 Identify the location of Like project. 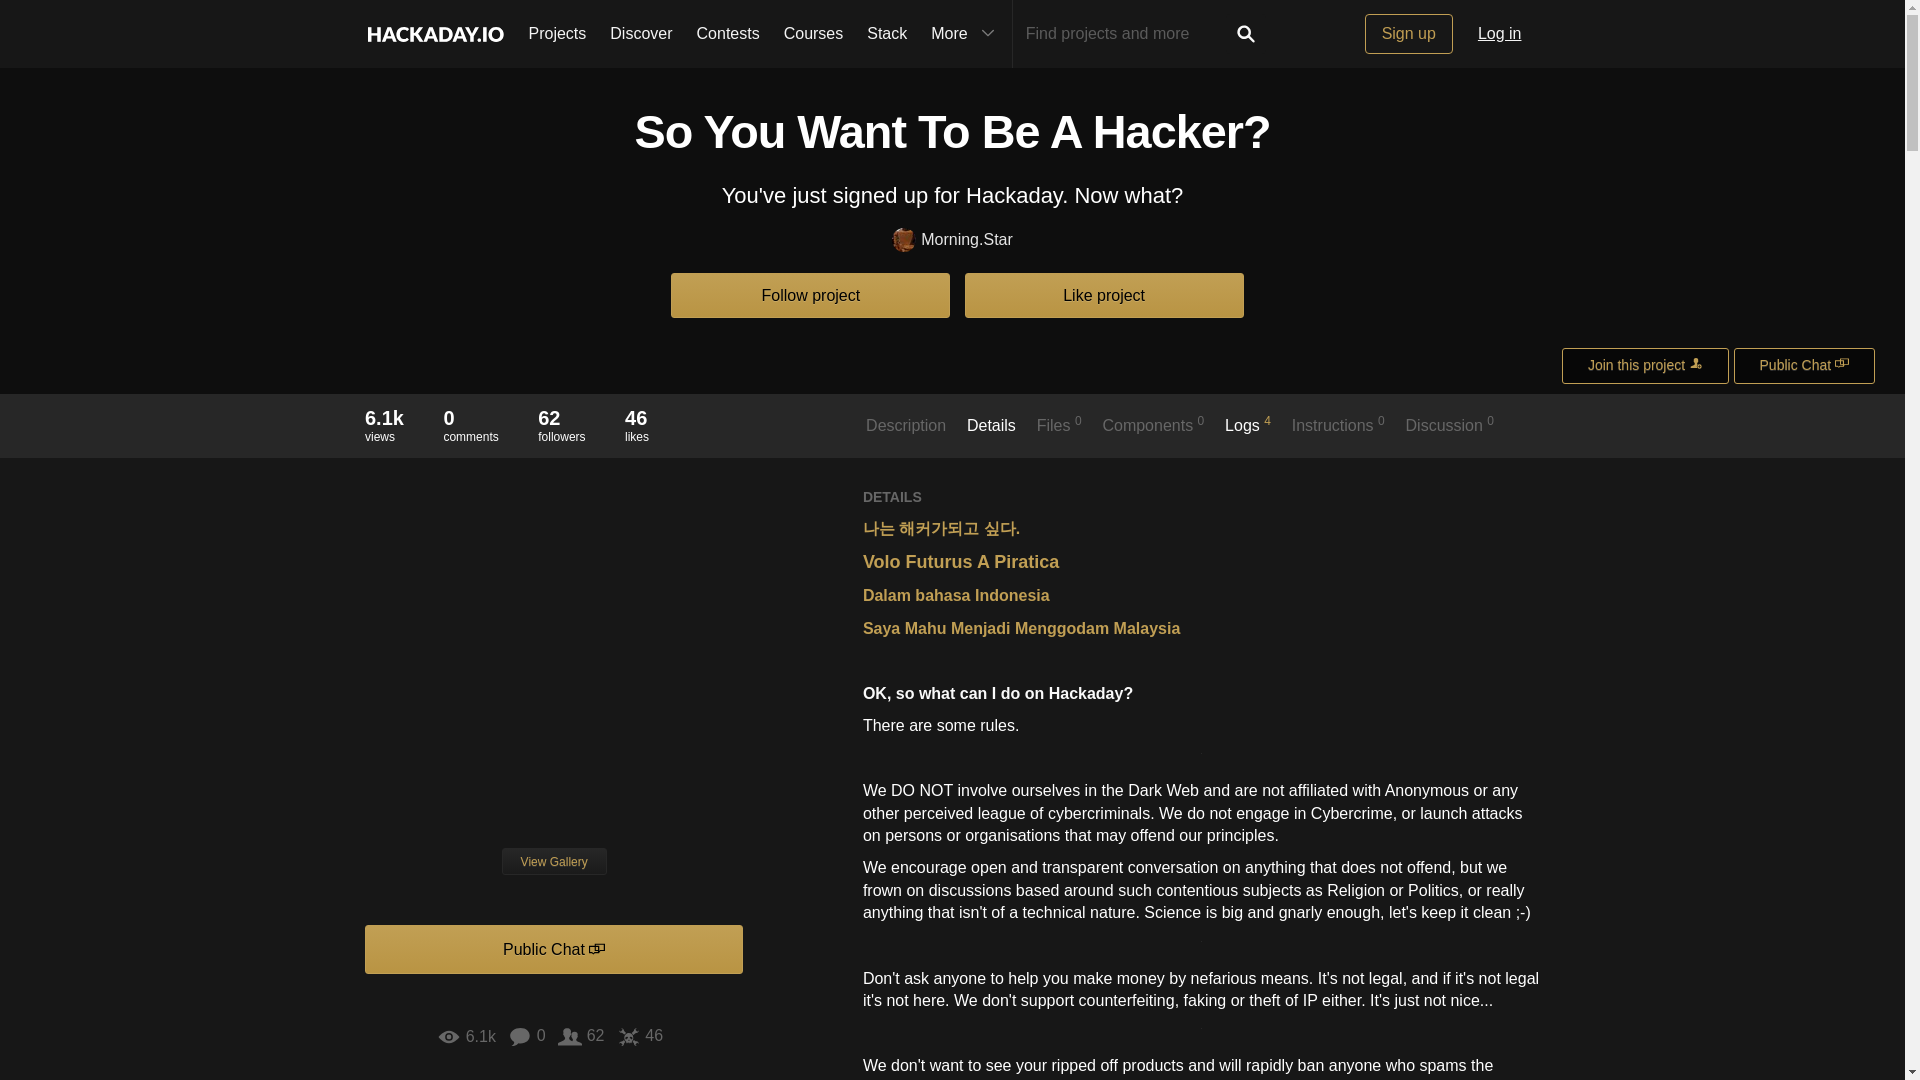
(1104, 295).